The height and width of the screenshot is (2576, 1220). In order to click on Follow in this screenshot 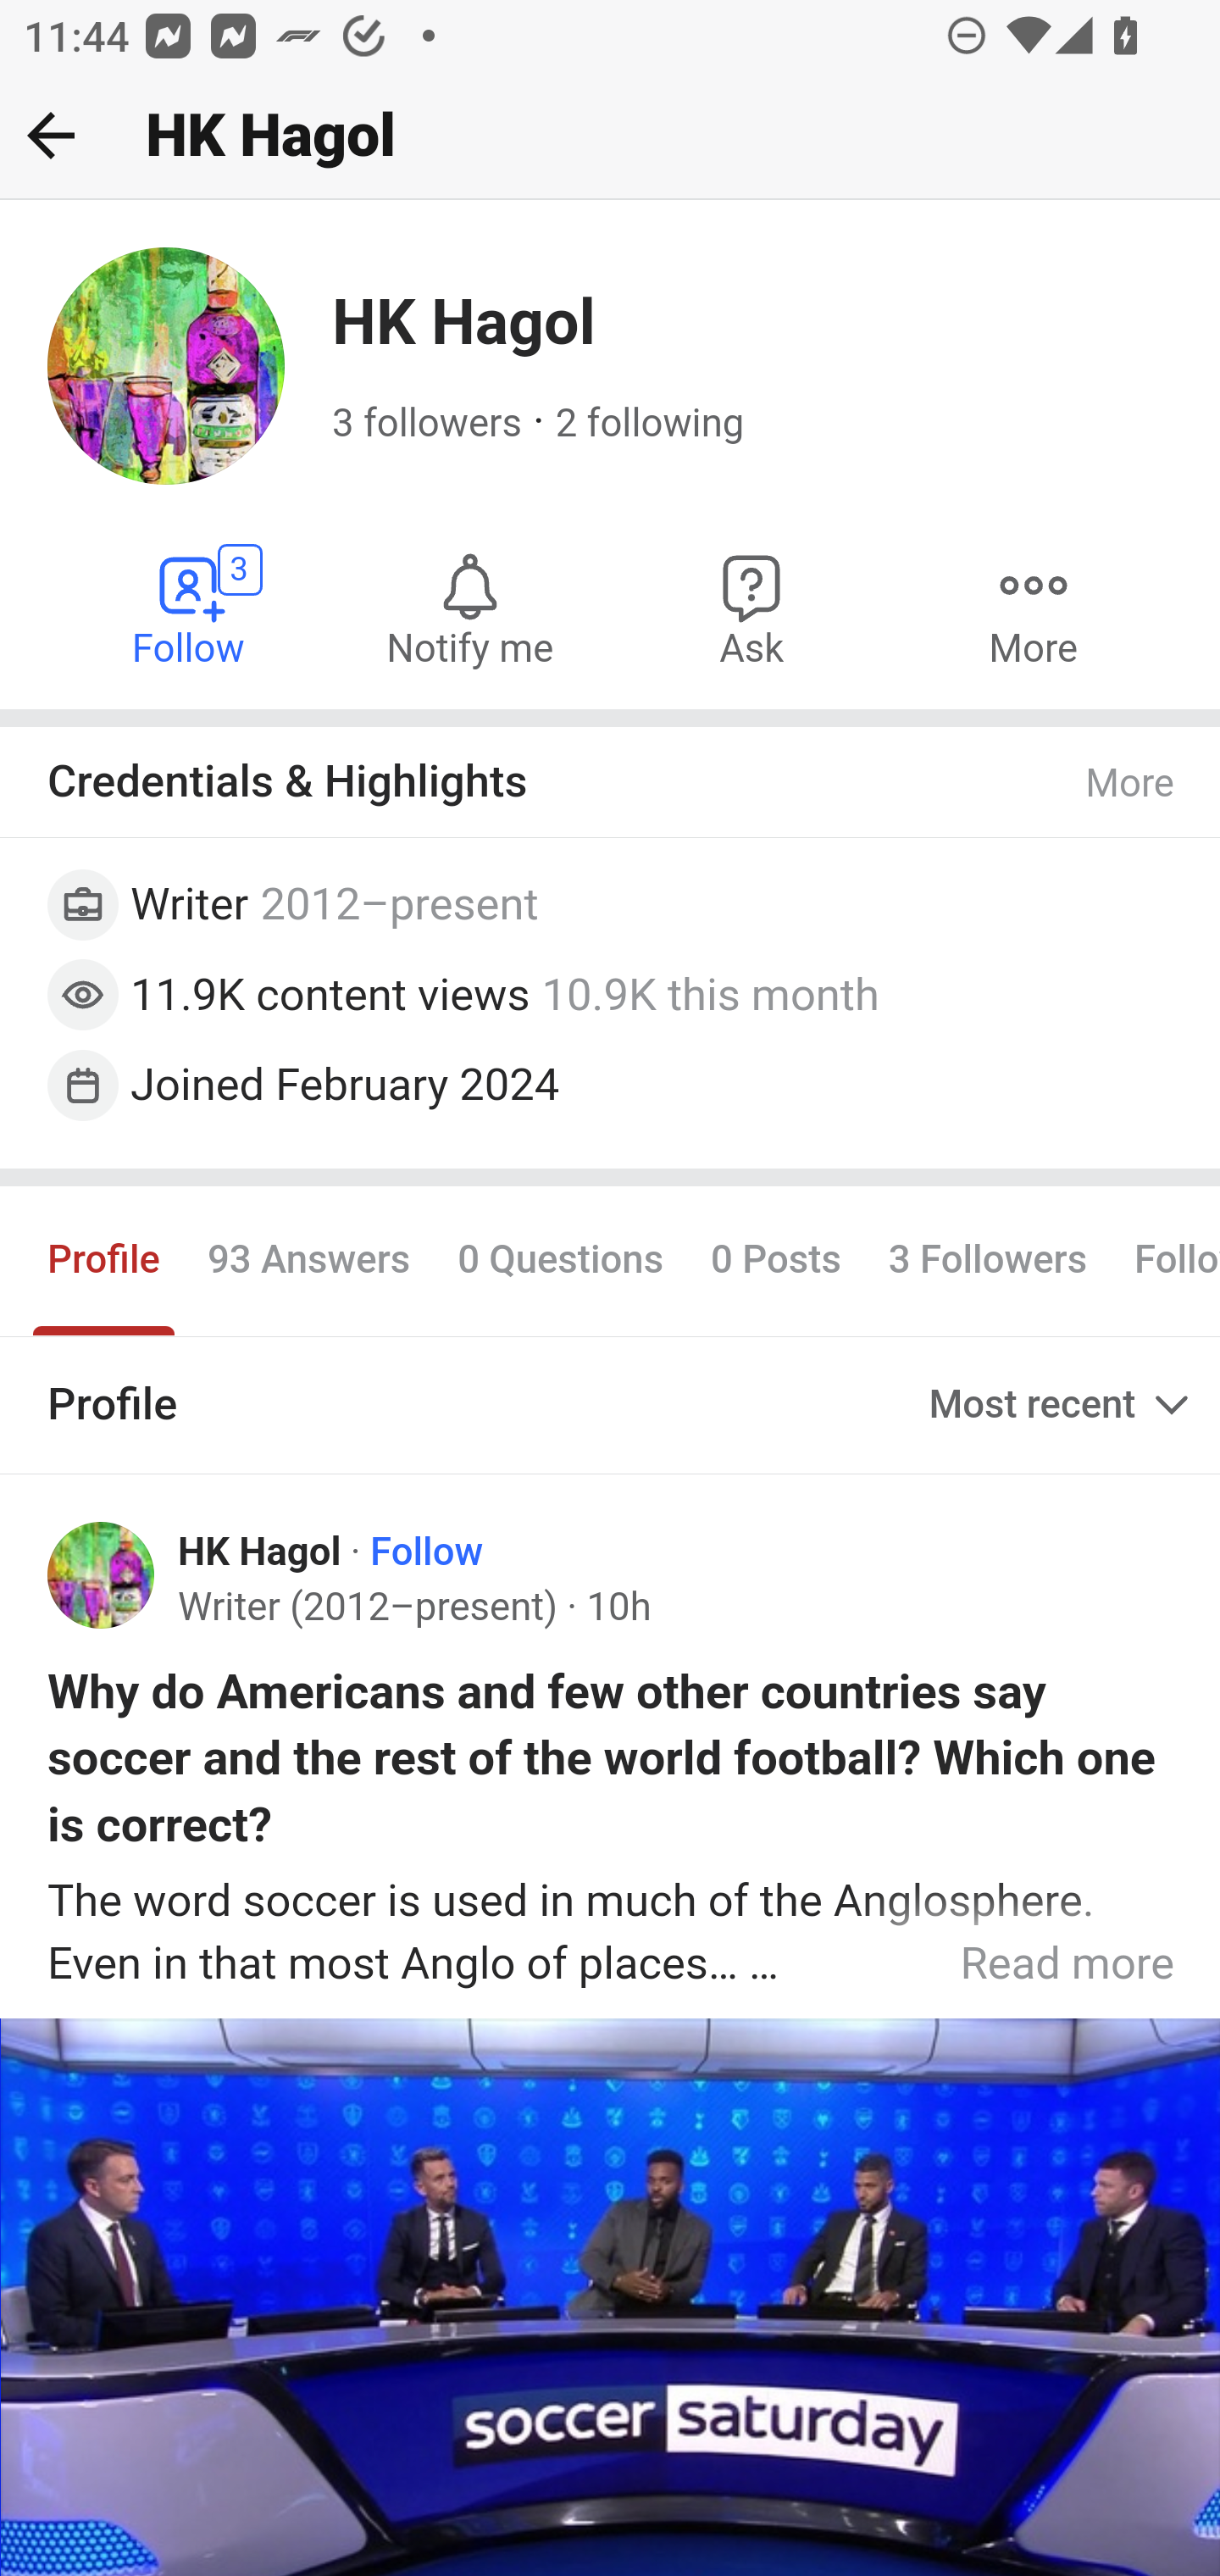, I will do `click(427, 1552)`.